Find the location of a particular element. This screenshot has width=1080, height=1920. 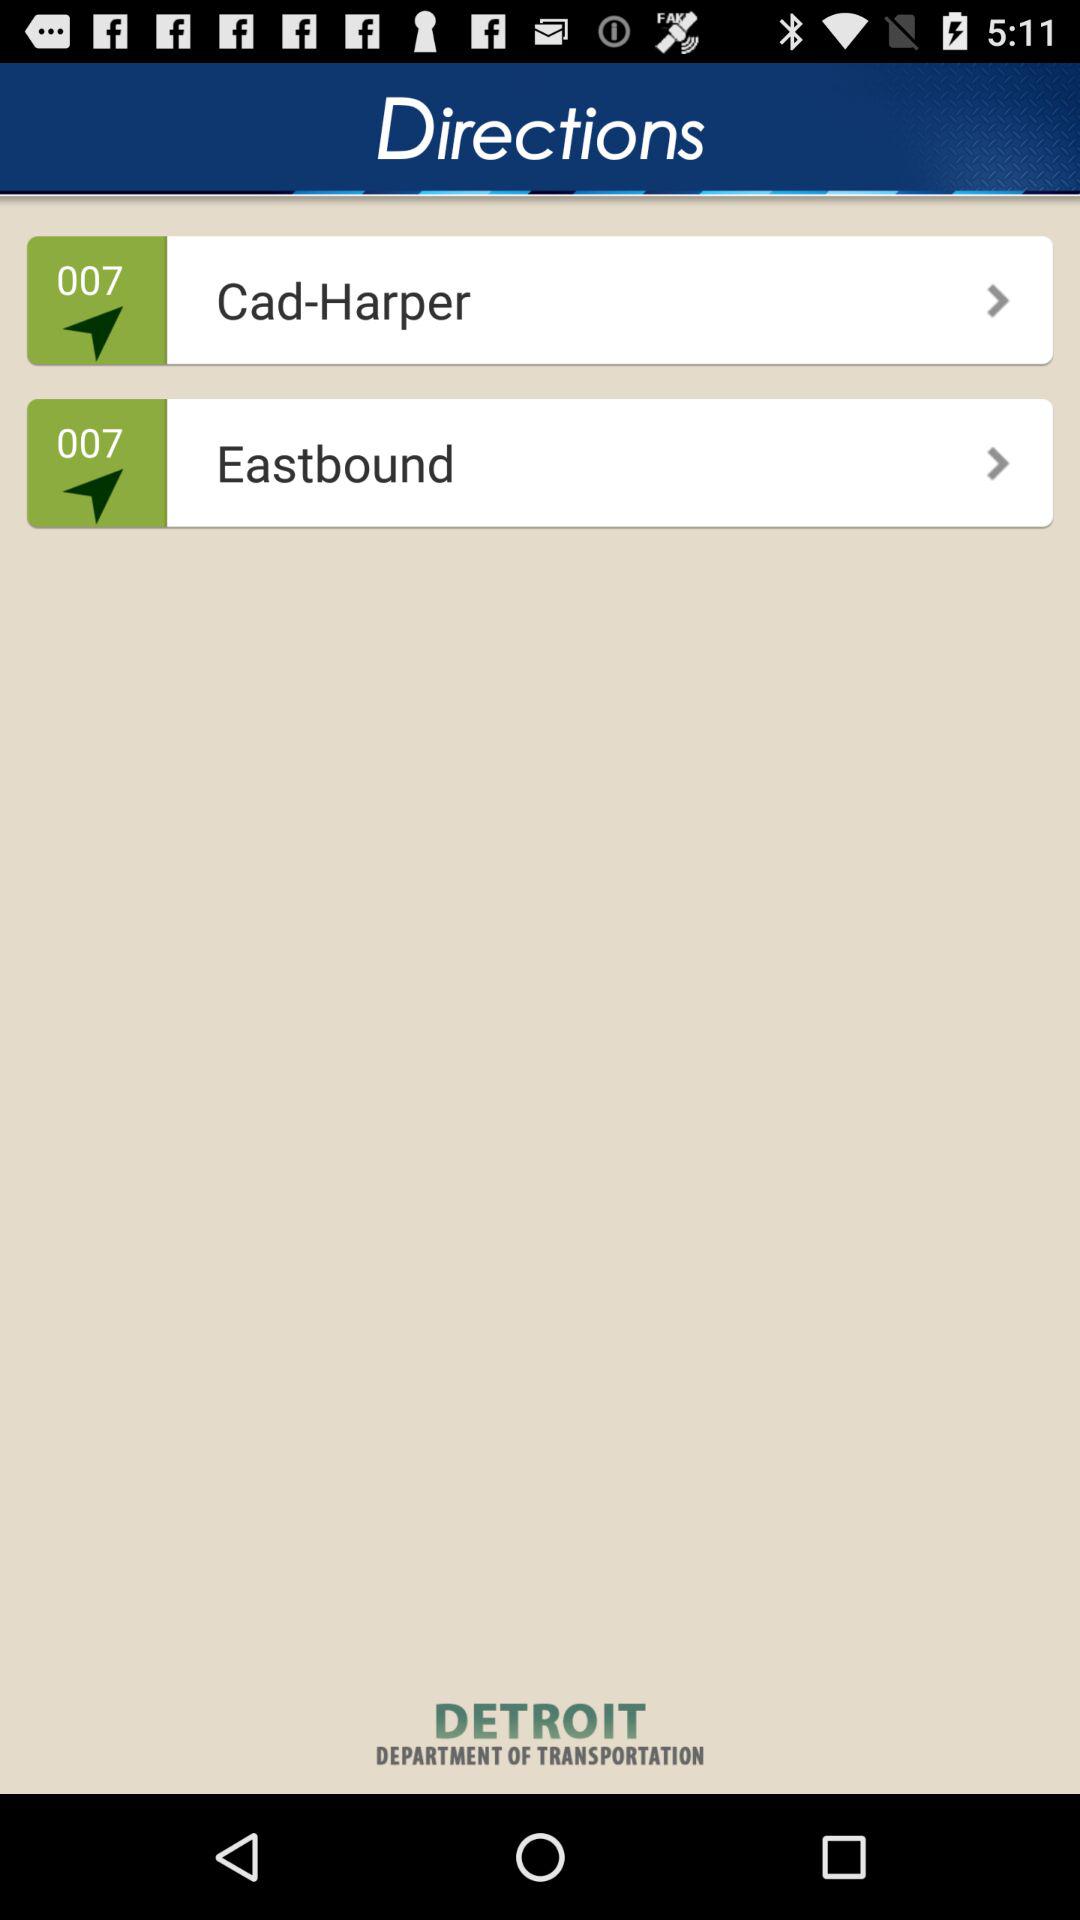

open app above the 007 icon is located at coordinates (534, 292).